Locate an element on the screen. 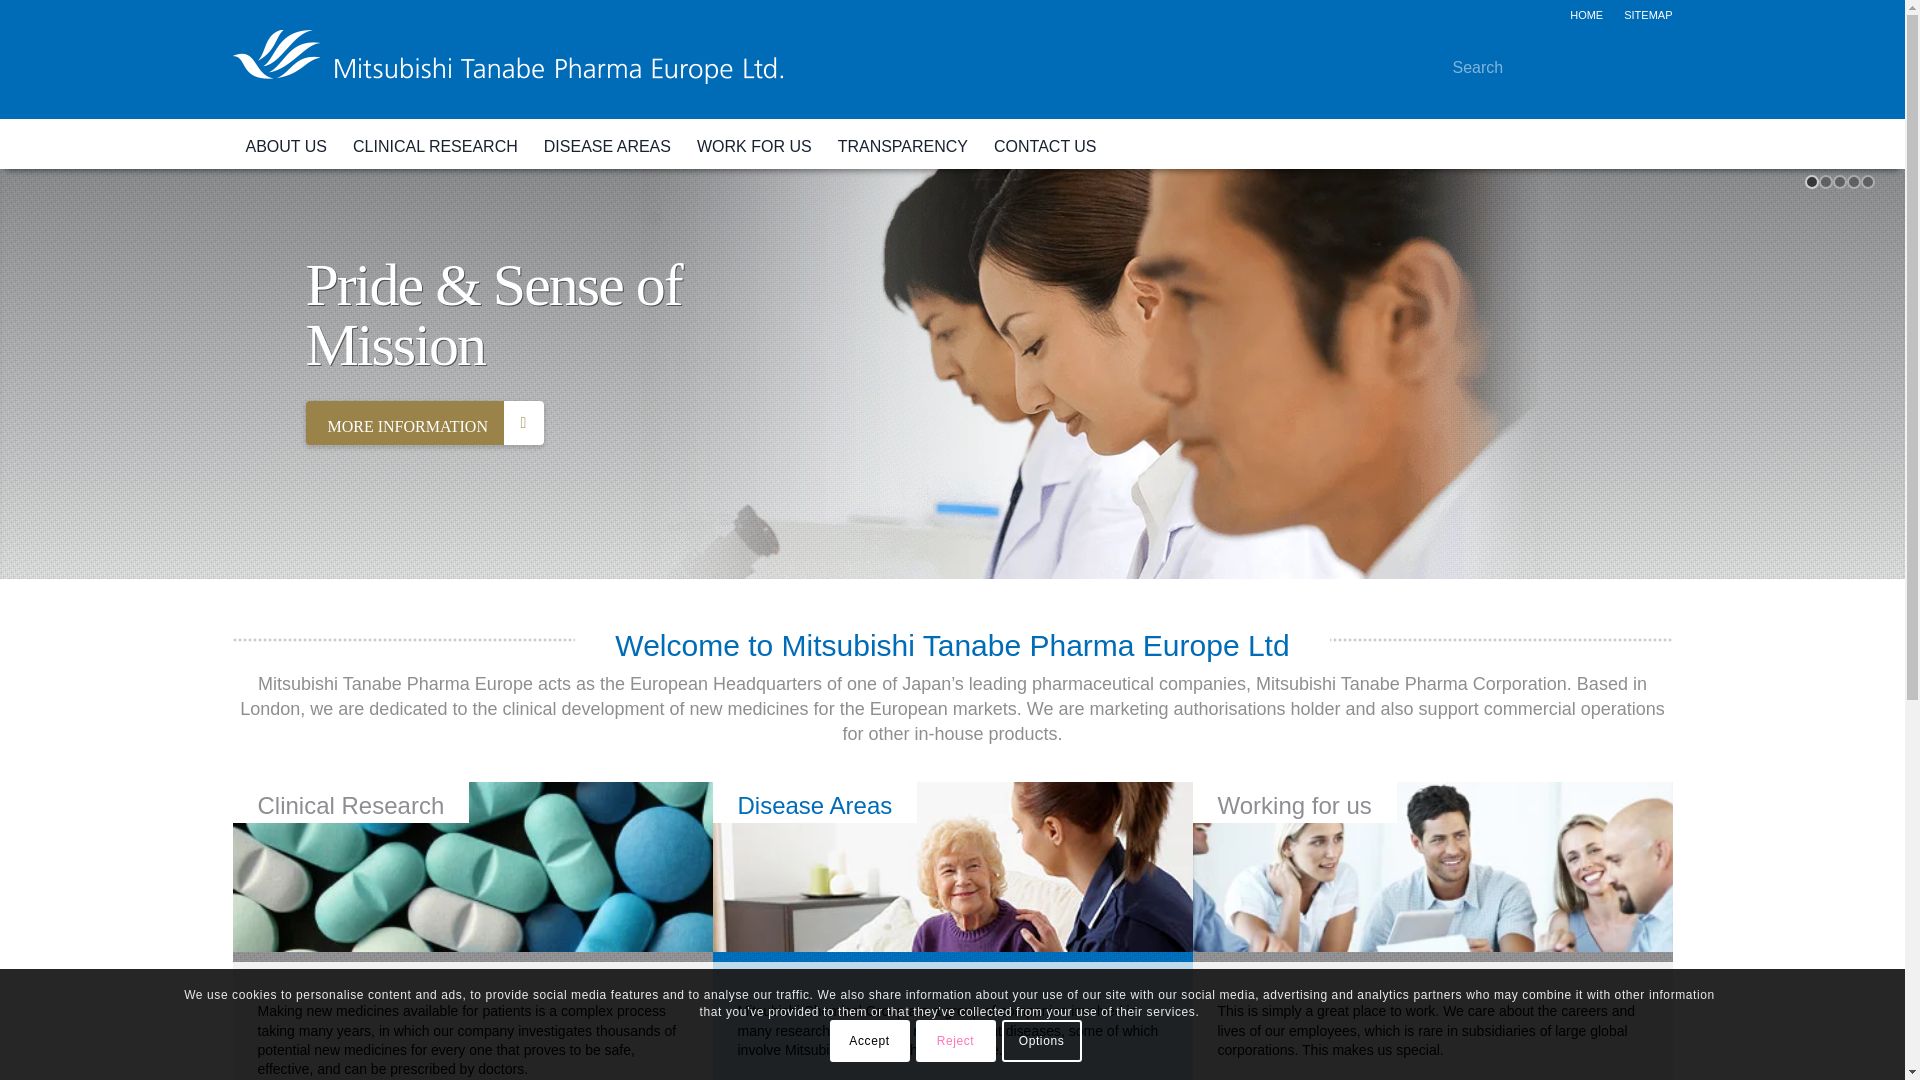  DISEASE AREAS is located at coordinates (607, 143).